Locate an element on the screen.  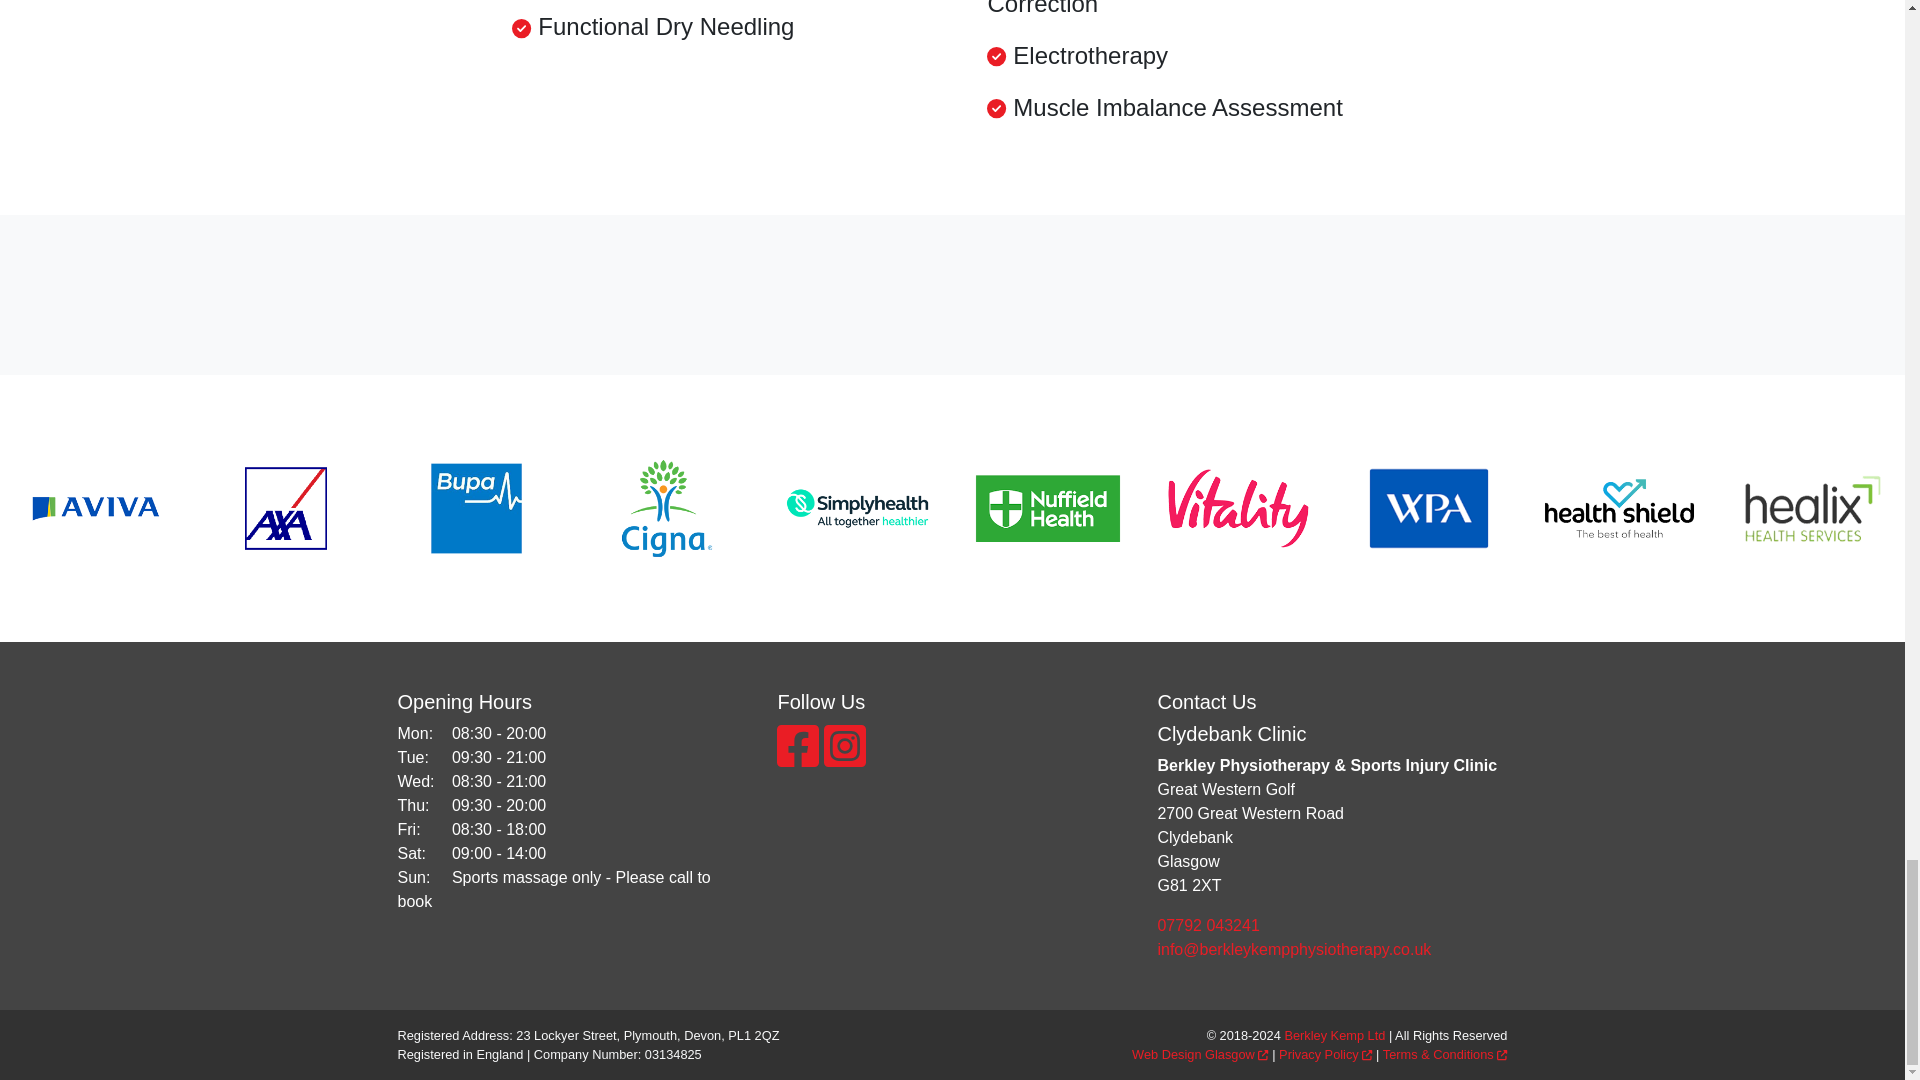
07792 043241 is located at coordinates (1332, 926).